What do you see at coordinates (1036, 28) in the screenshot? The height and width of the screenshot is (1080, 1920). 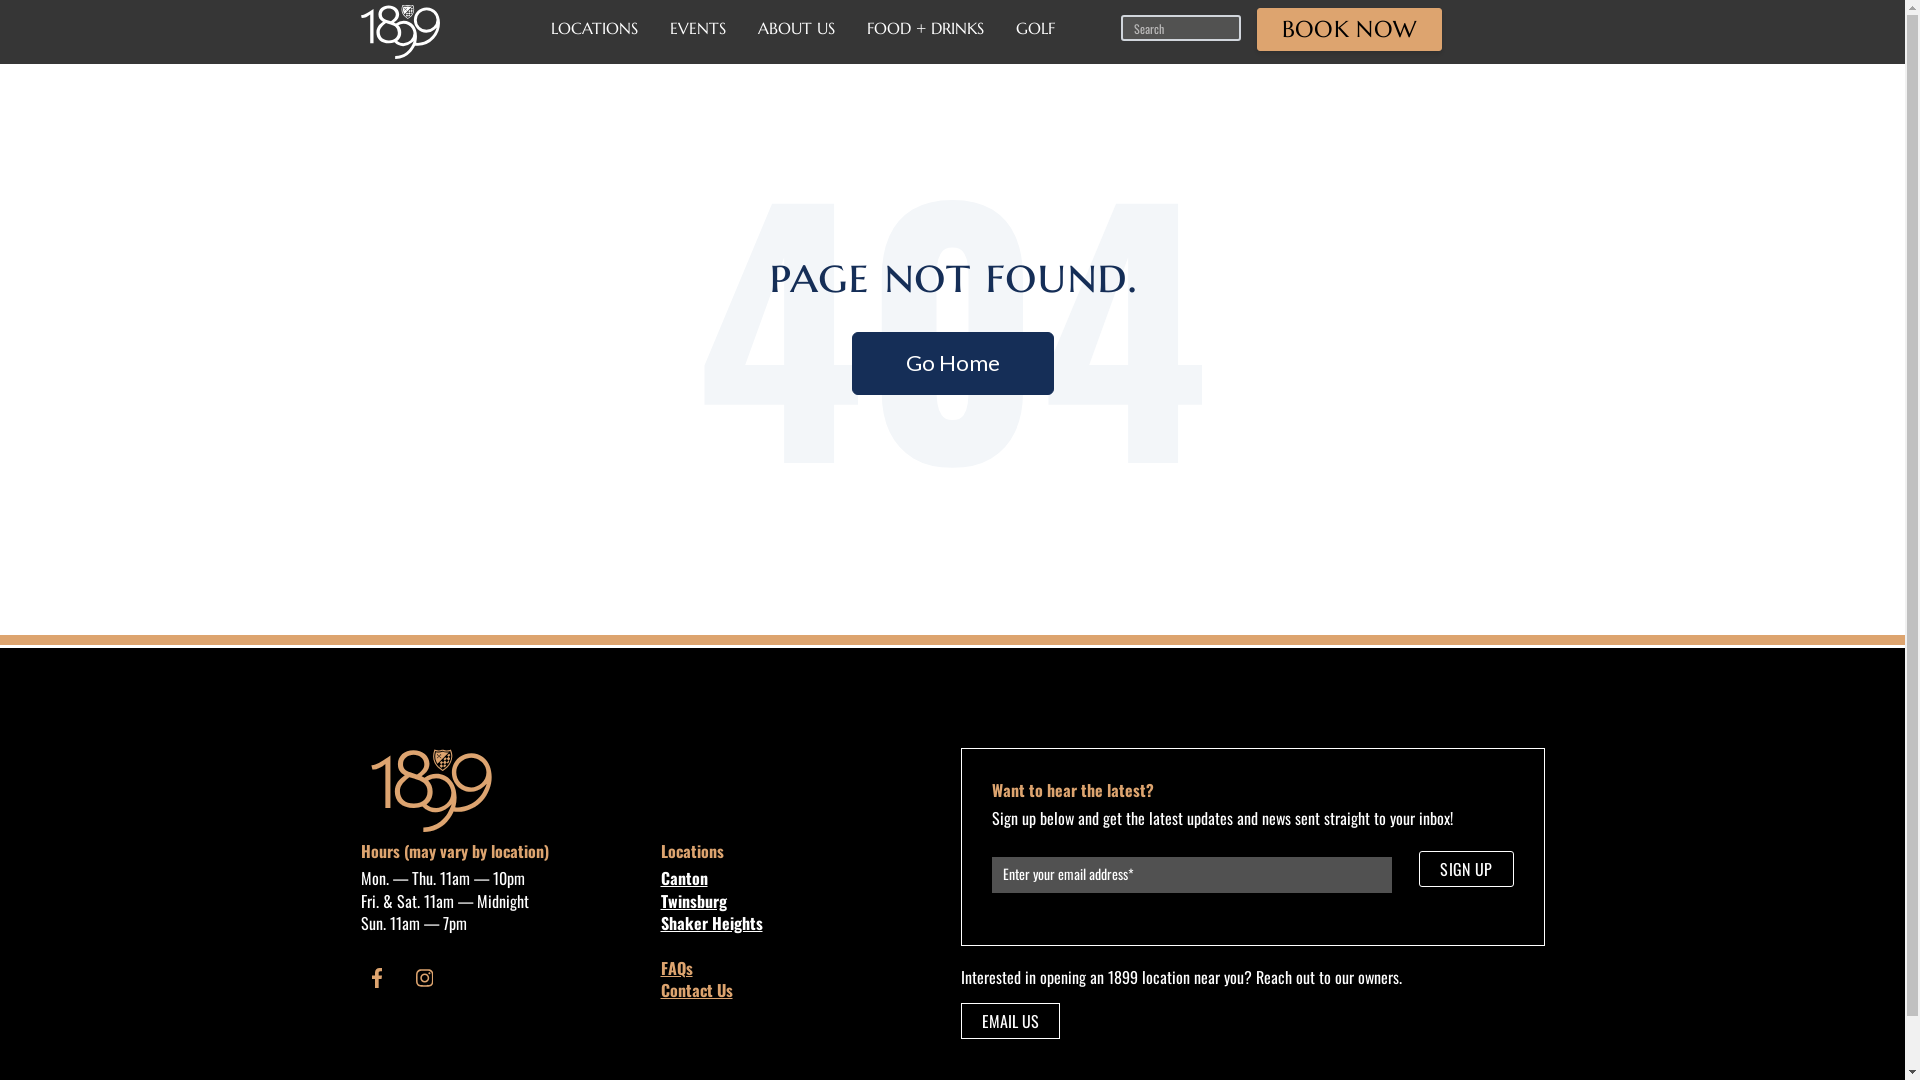 I see `GOLF` at bounding box center [1036, 28].